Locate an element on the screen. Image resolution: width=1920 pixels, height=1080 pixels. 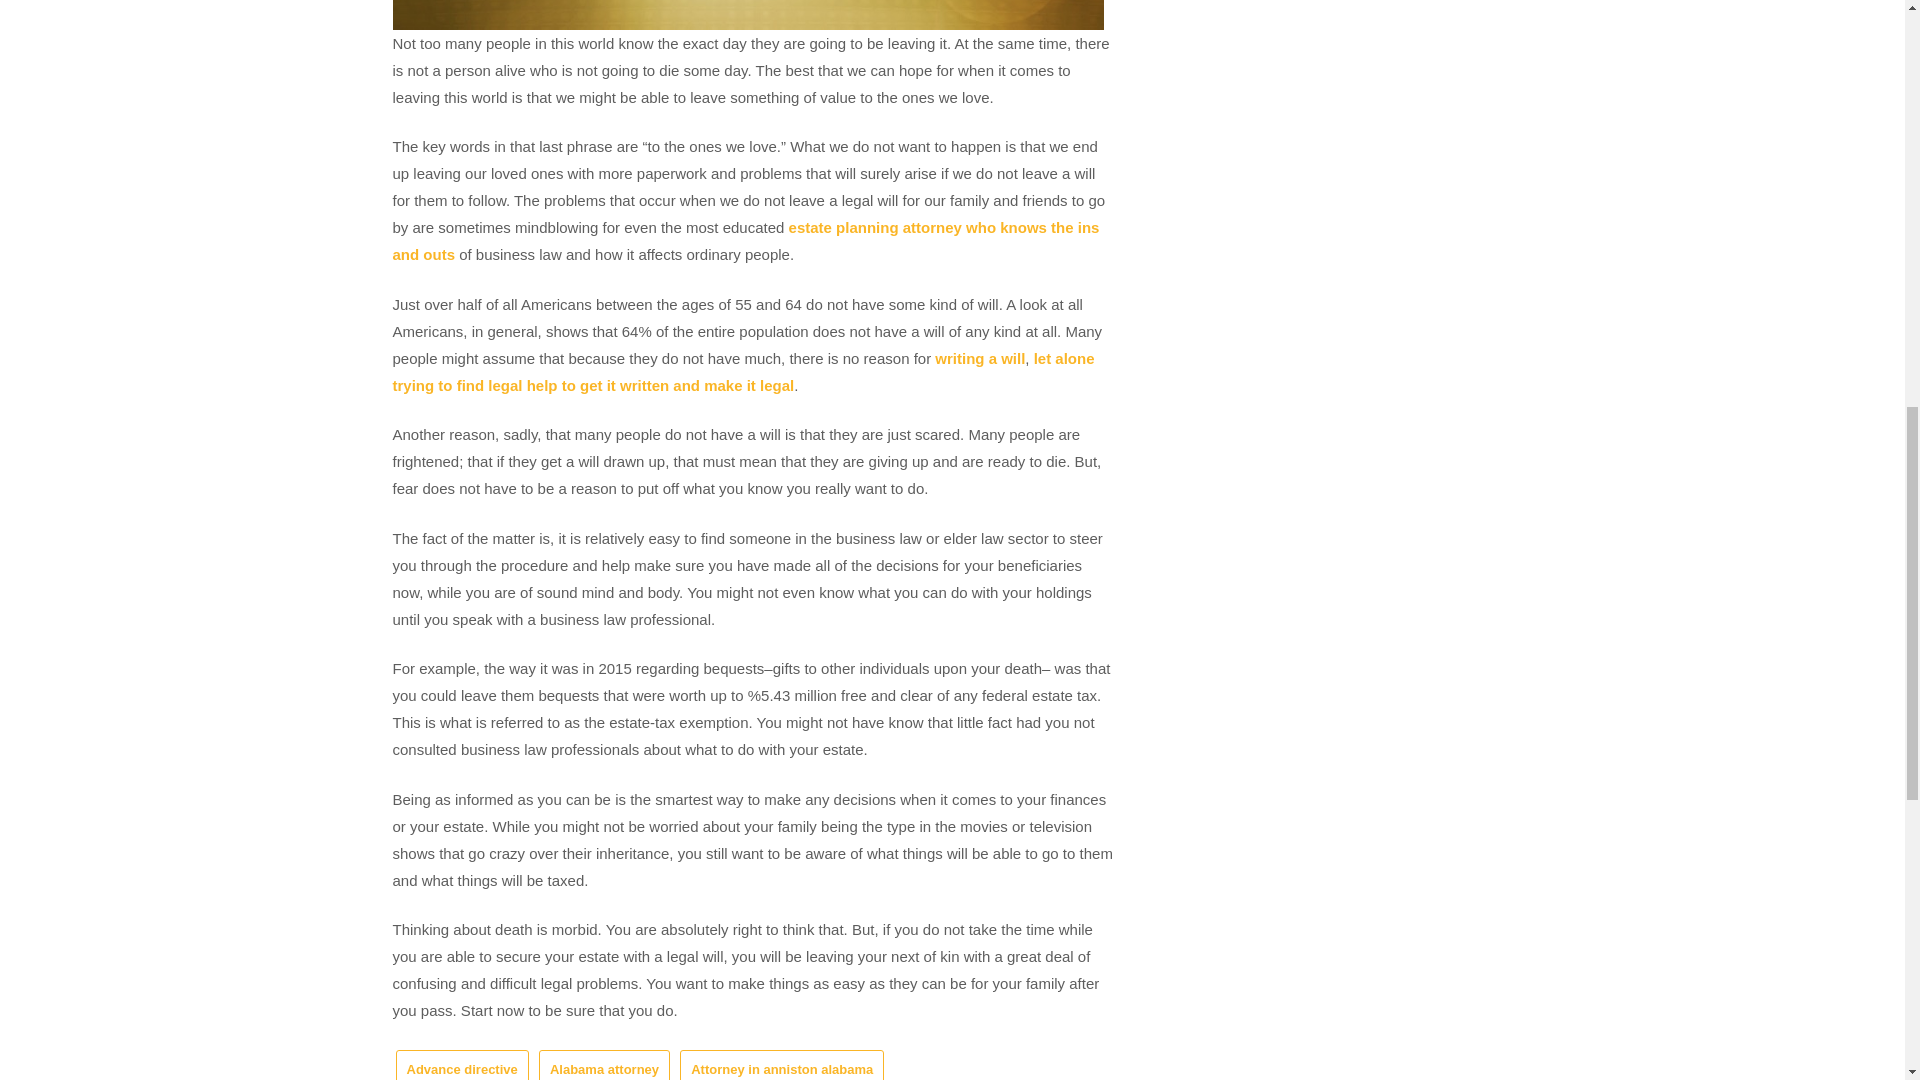
Information related to Attorney in anniston alabama is located at coordinates (744, 241).